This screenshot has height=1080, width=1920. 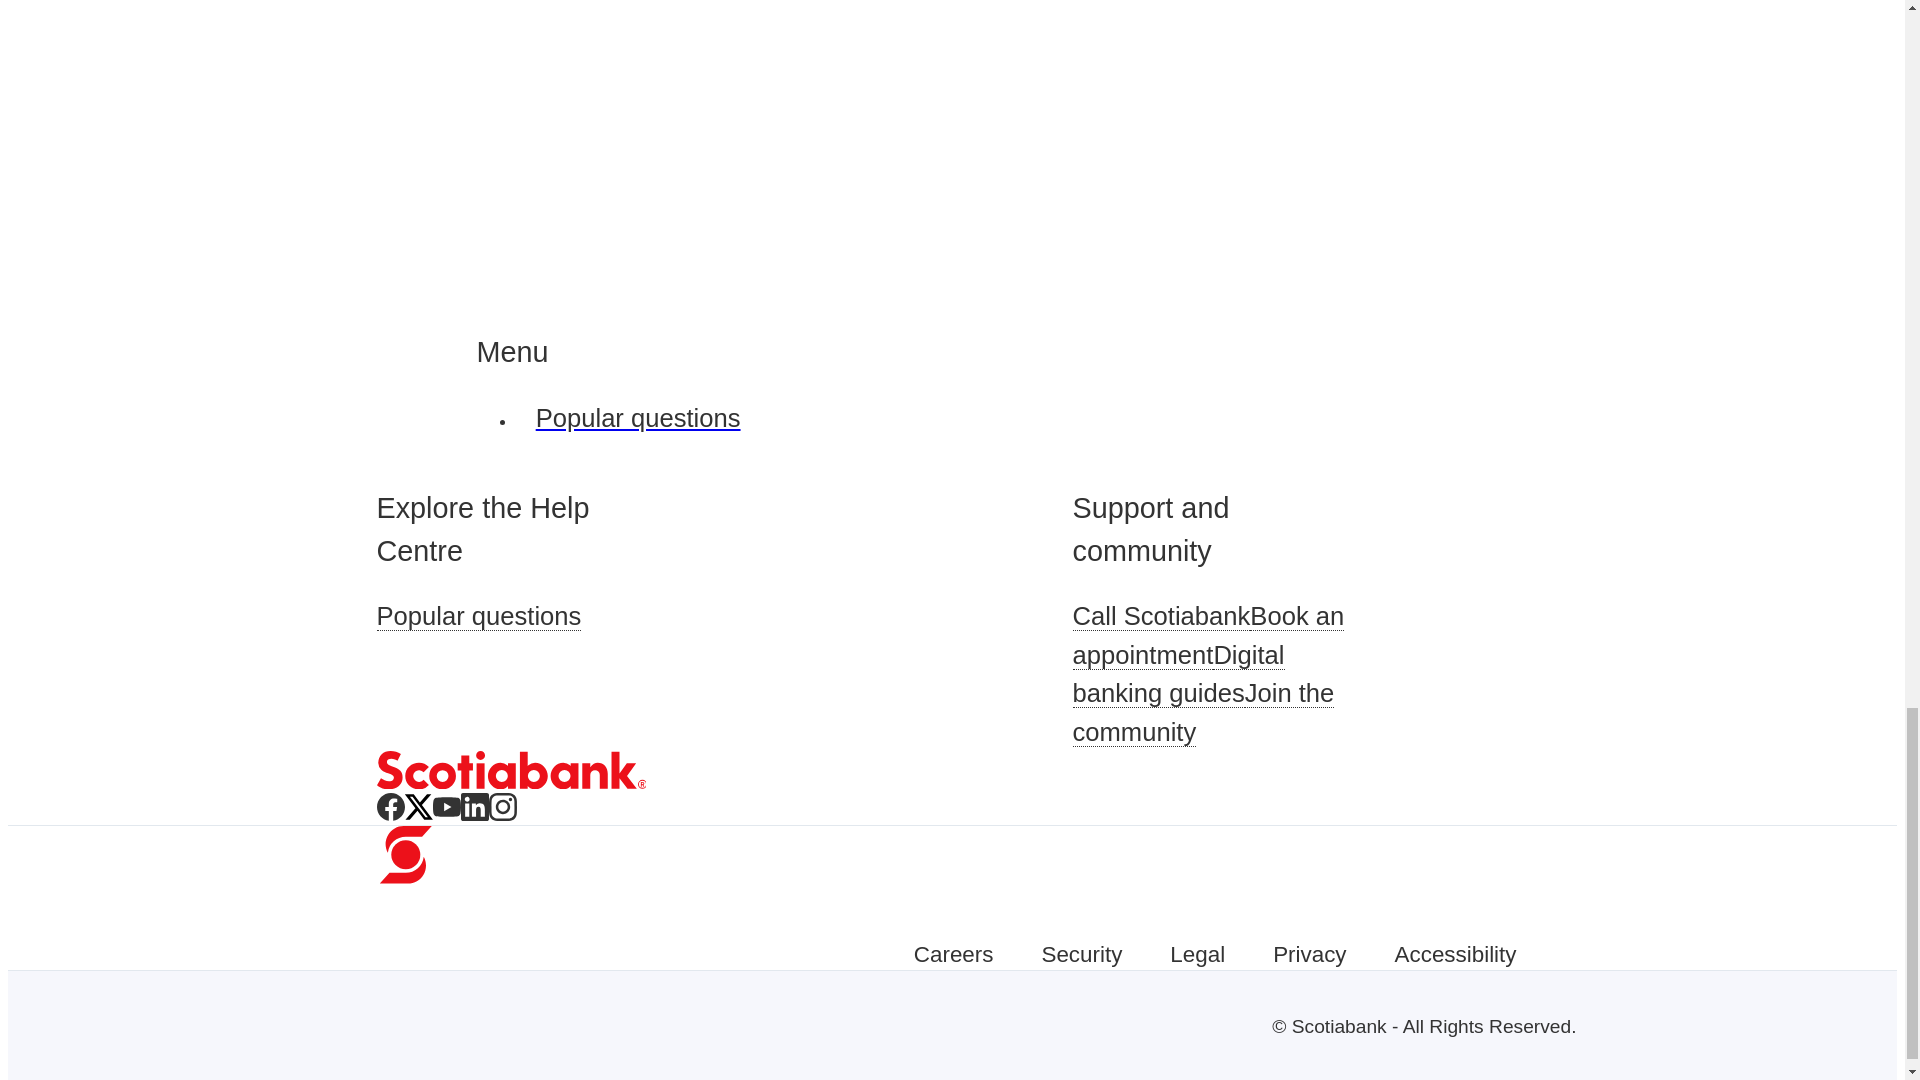 I want to click on Privacy, so click(x=1308, y=954).